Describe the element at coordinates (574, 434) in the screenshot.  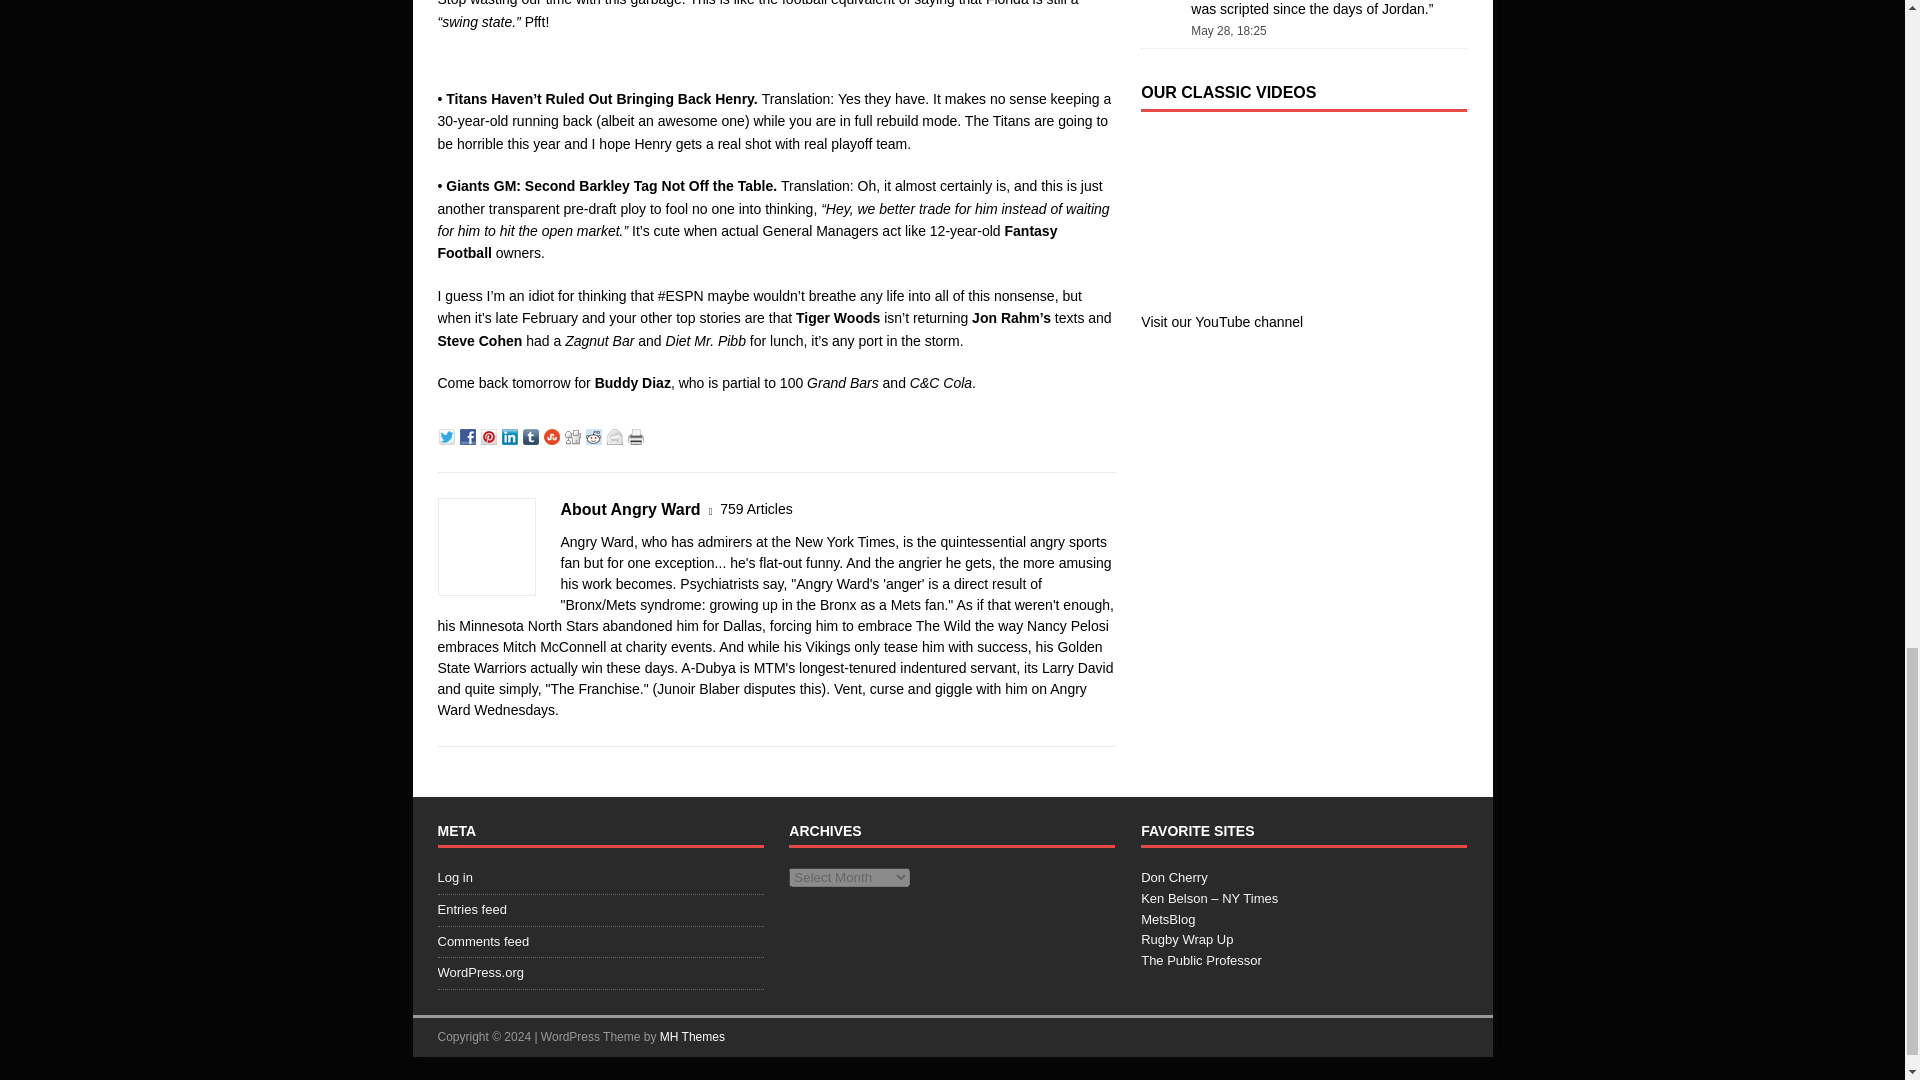
I see `Digg` at that location.